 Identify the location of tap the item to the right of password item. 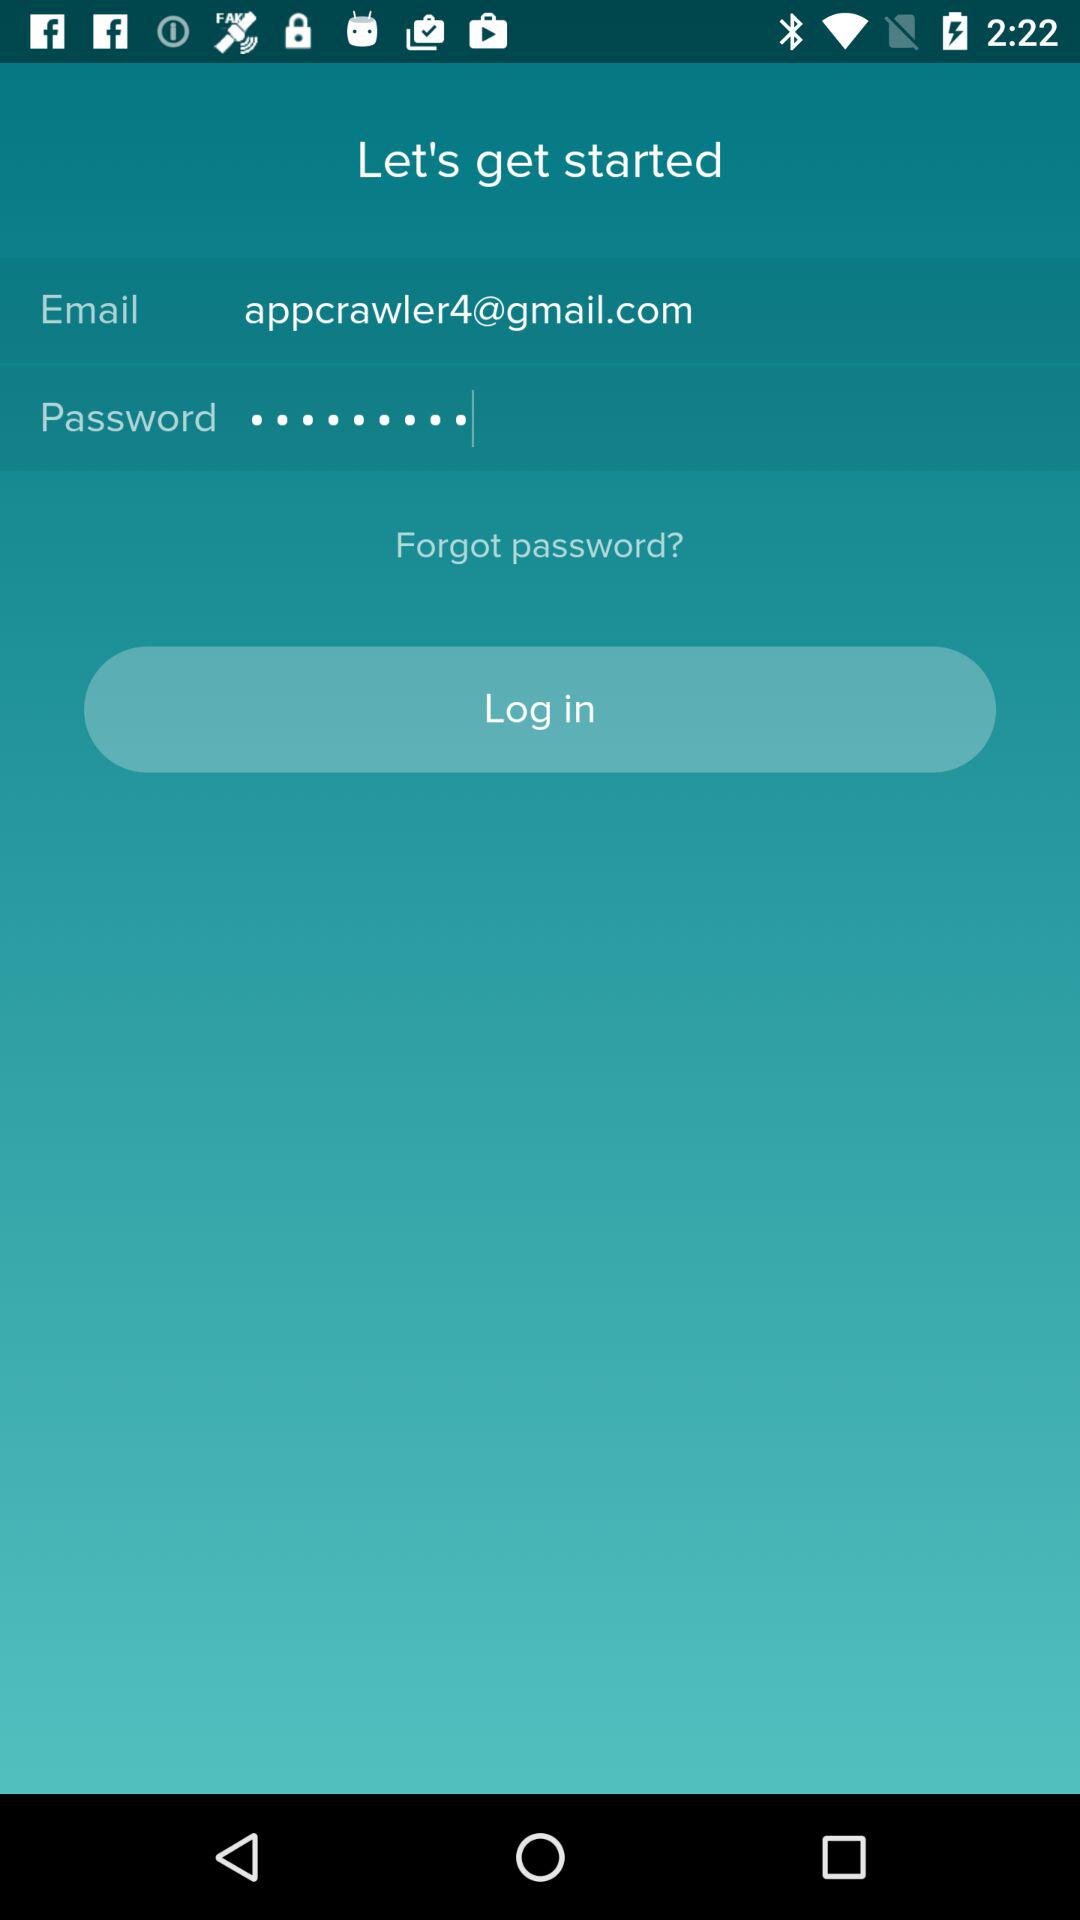
(642, 418).